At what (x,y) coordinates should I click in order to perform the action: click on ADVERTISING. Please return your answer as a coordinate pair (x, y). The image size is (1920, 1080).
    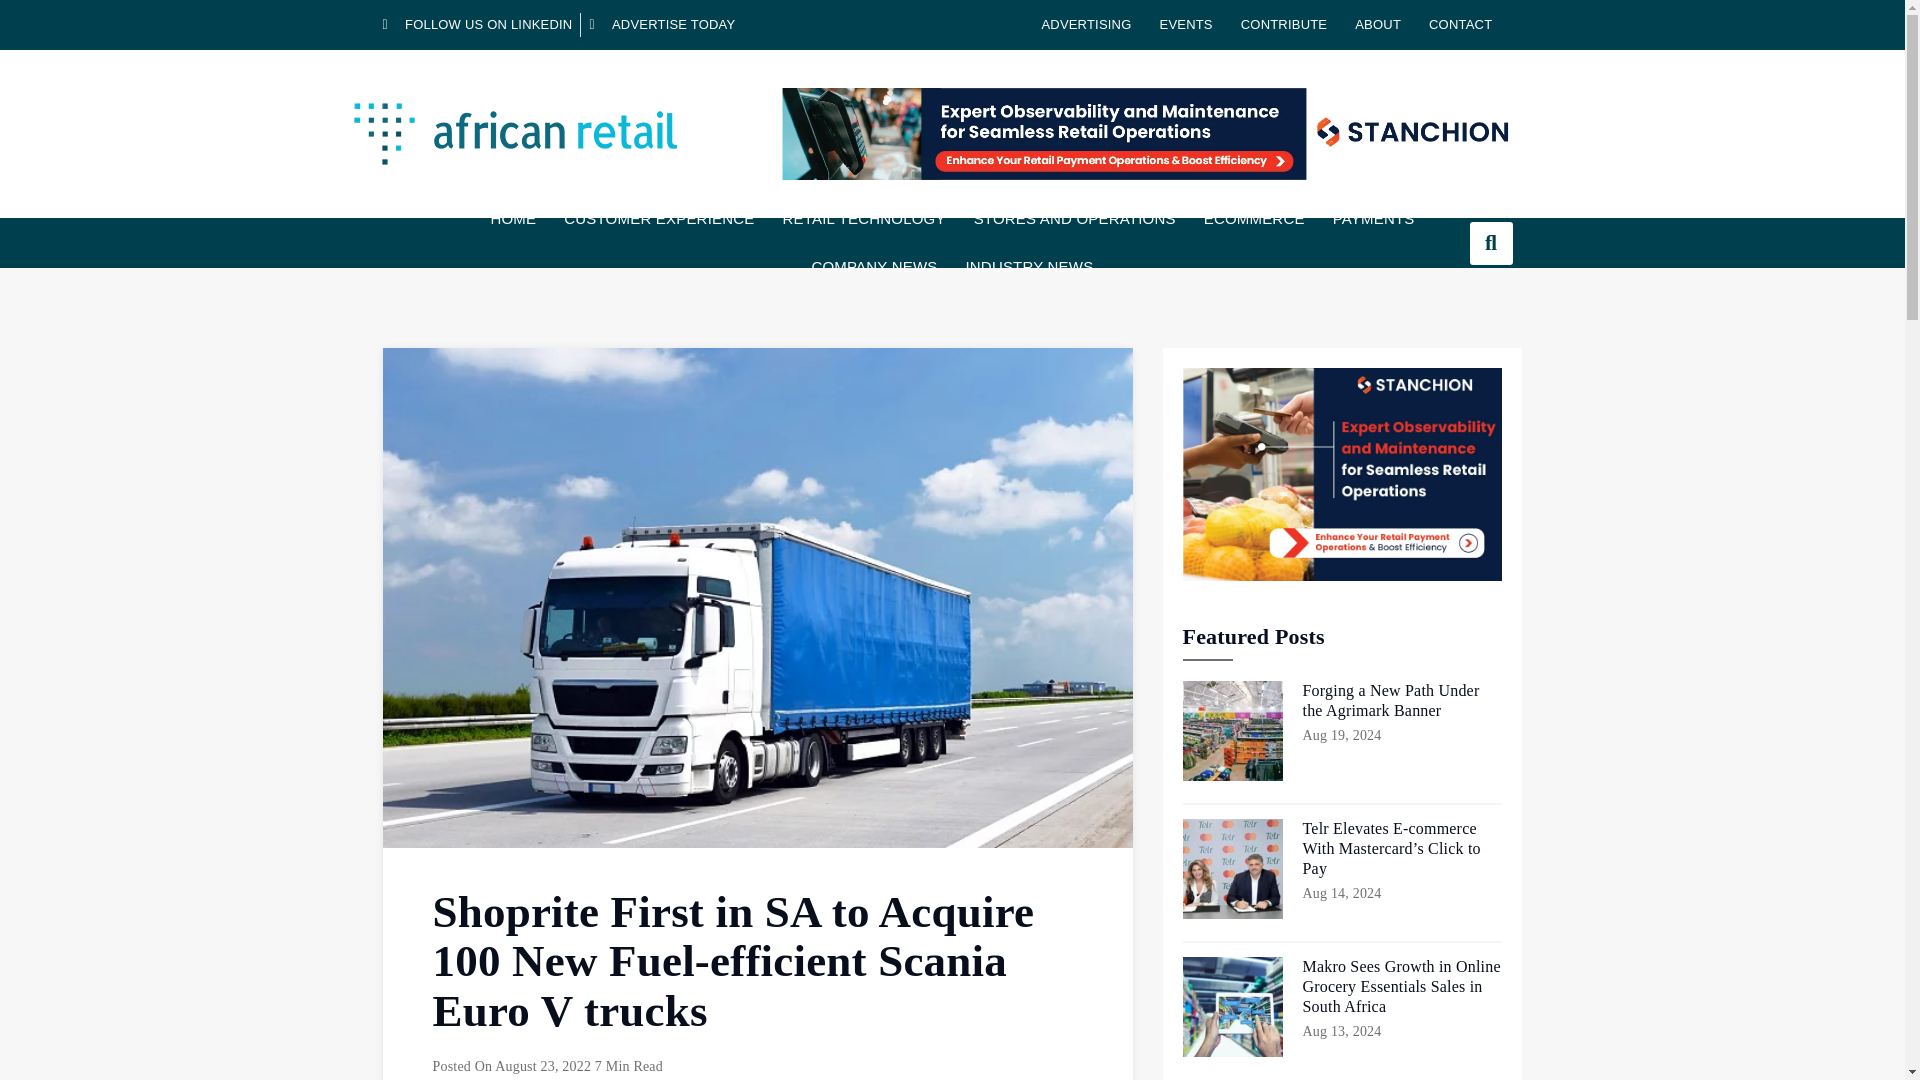
    Looking at the image, I should click on (1086, 24).